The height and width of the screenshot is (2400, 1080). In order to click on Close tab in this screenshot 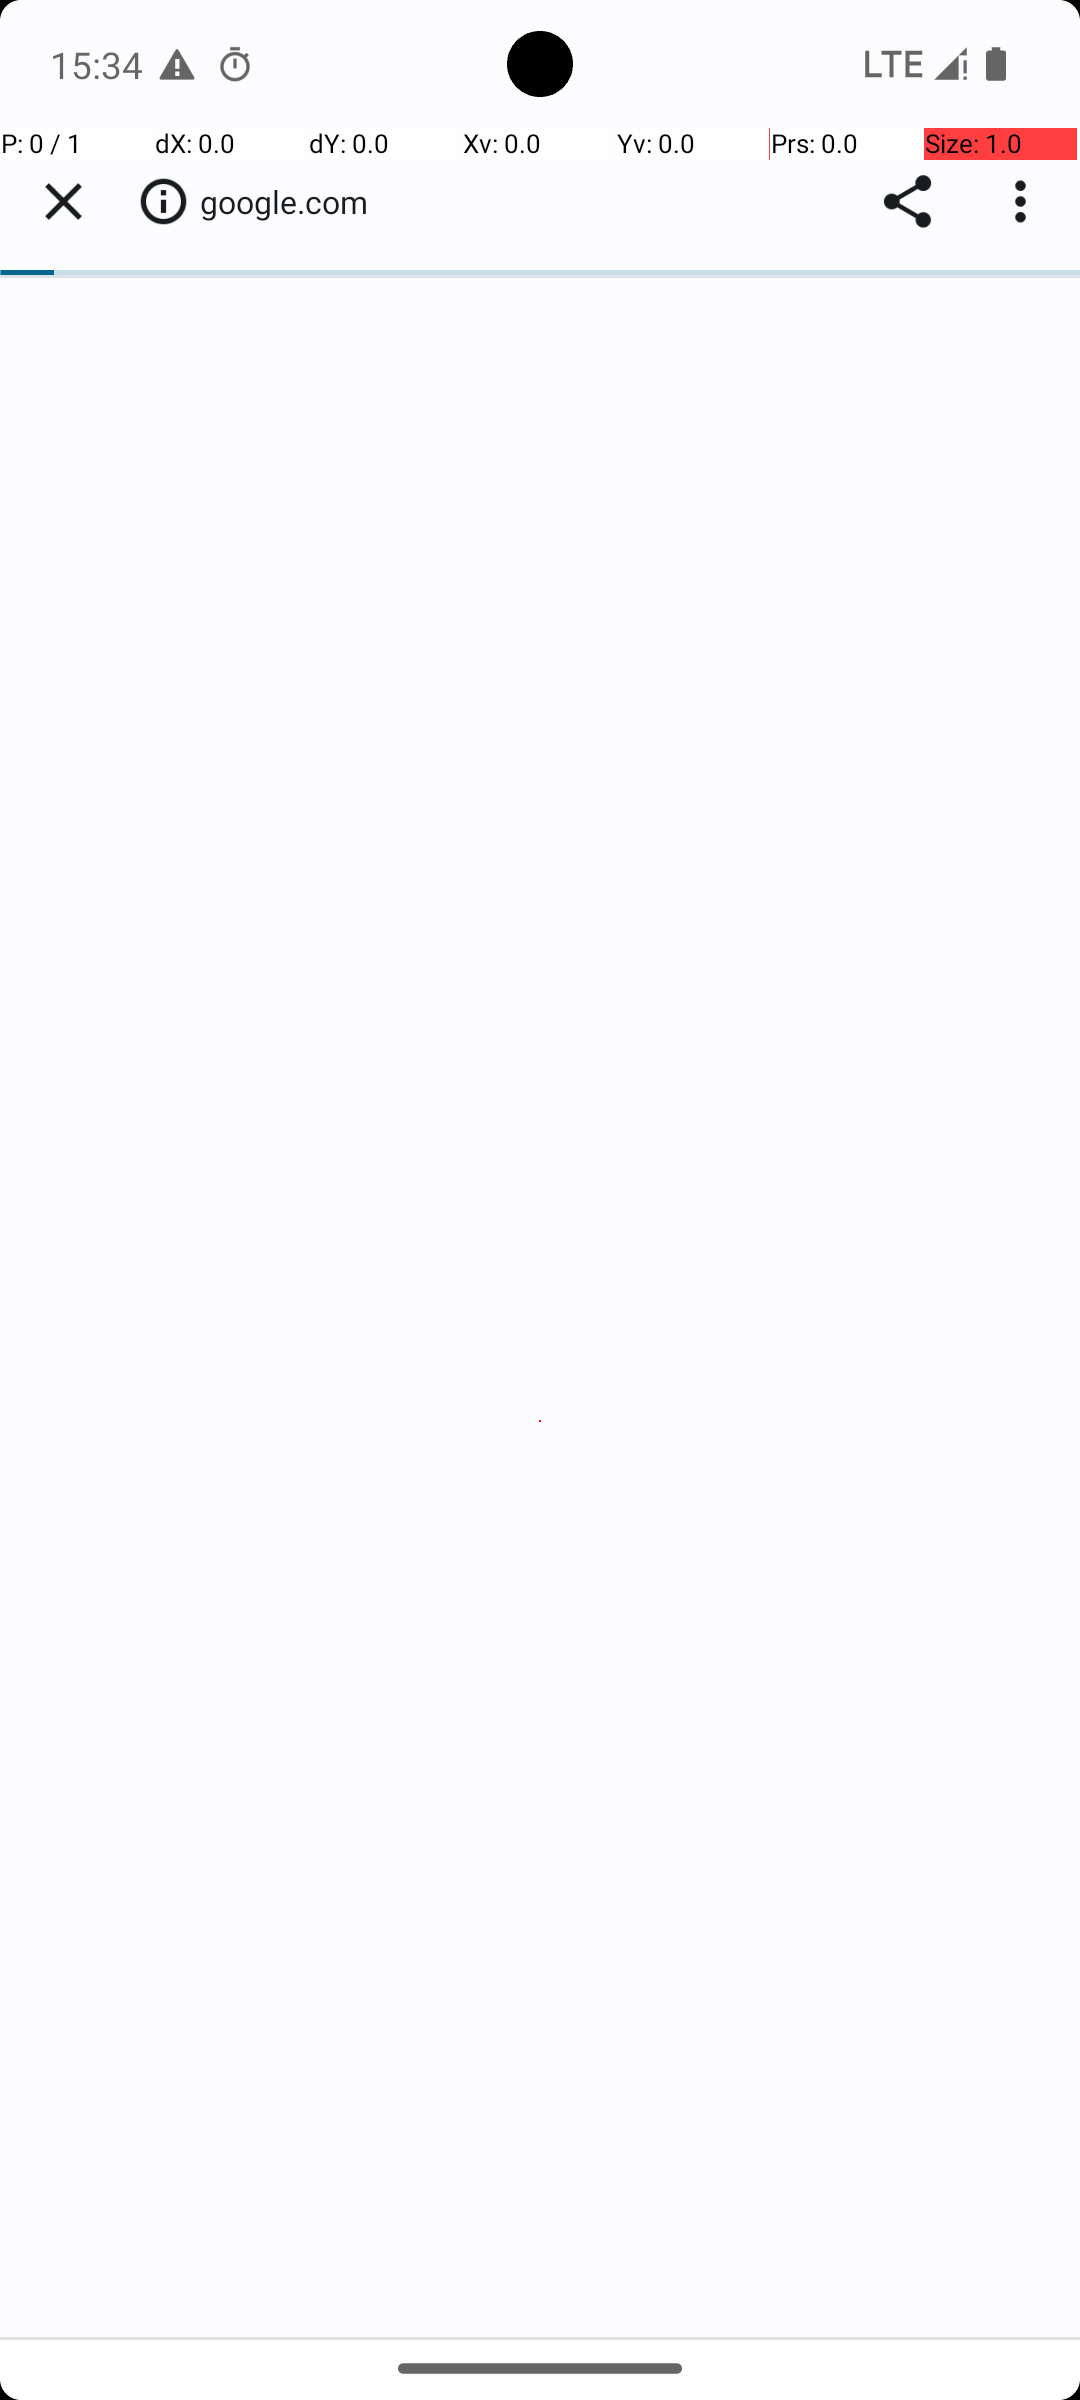, I will do `click(63, 202)`.